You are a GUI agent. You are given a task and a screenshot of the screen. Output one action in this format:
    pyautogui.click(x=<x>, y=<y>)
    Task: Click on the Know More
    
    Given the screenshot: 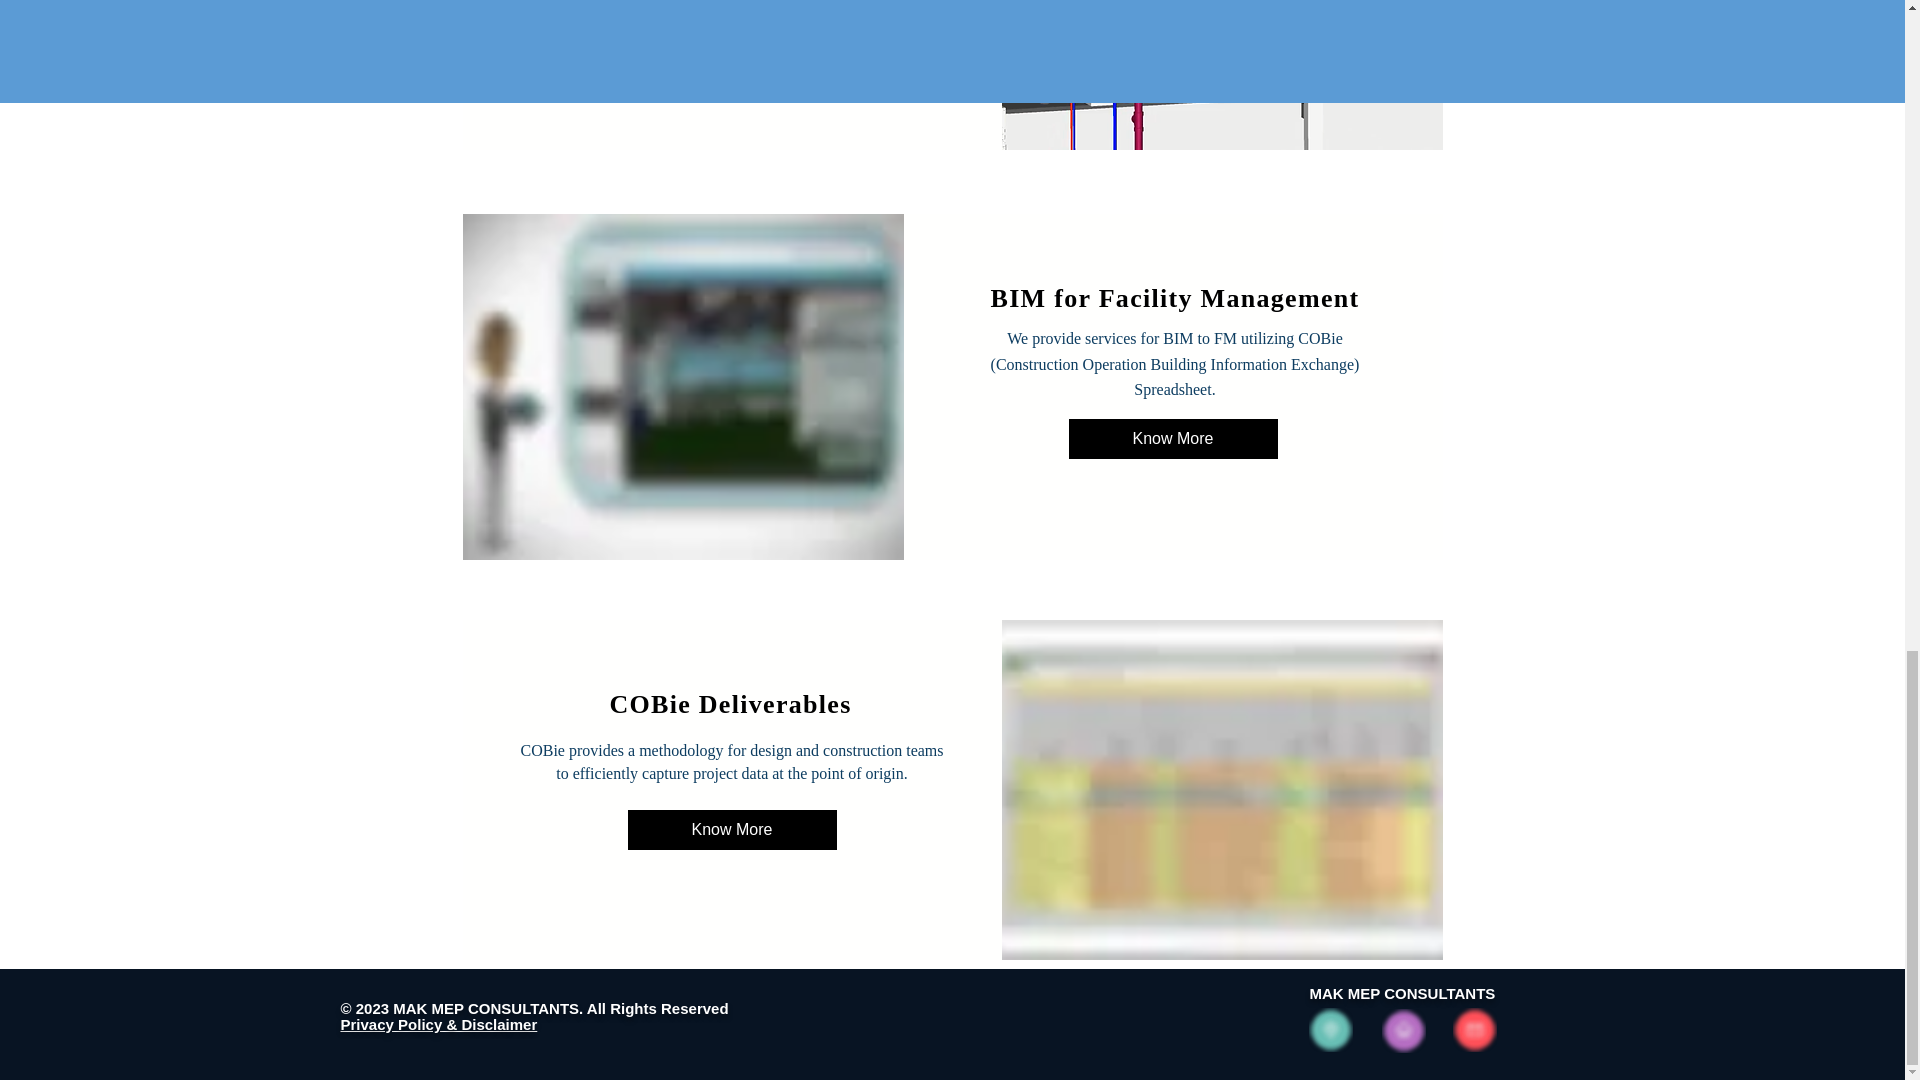 What is the action you would take?
    pyautogui.click(x=1172, y=439)
    